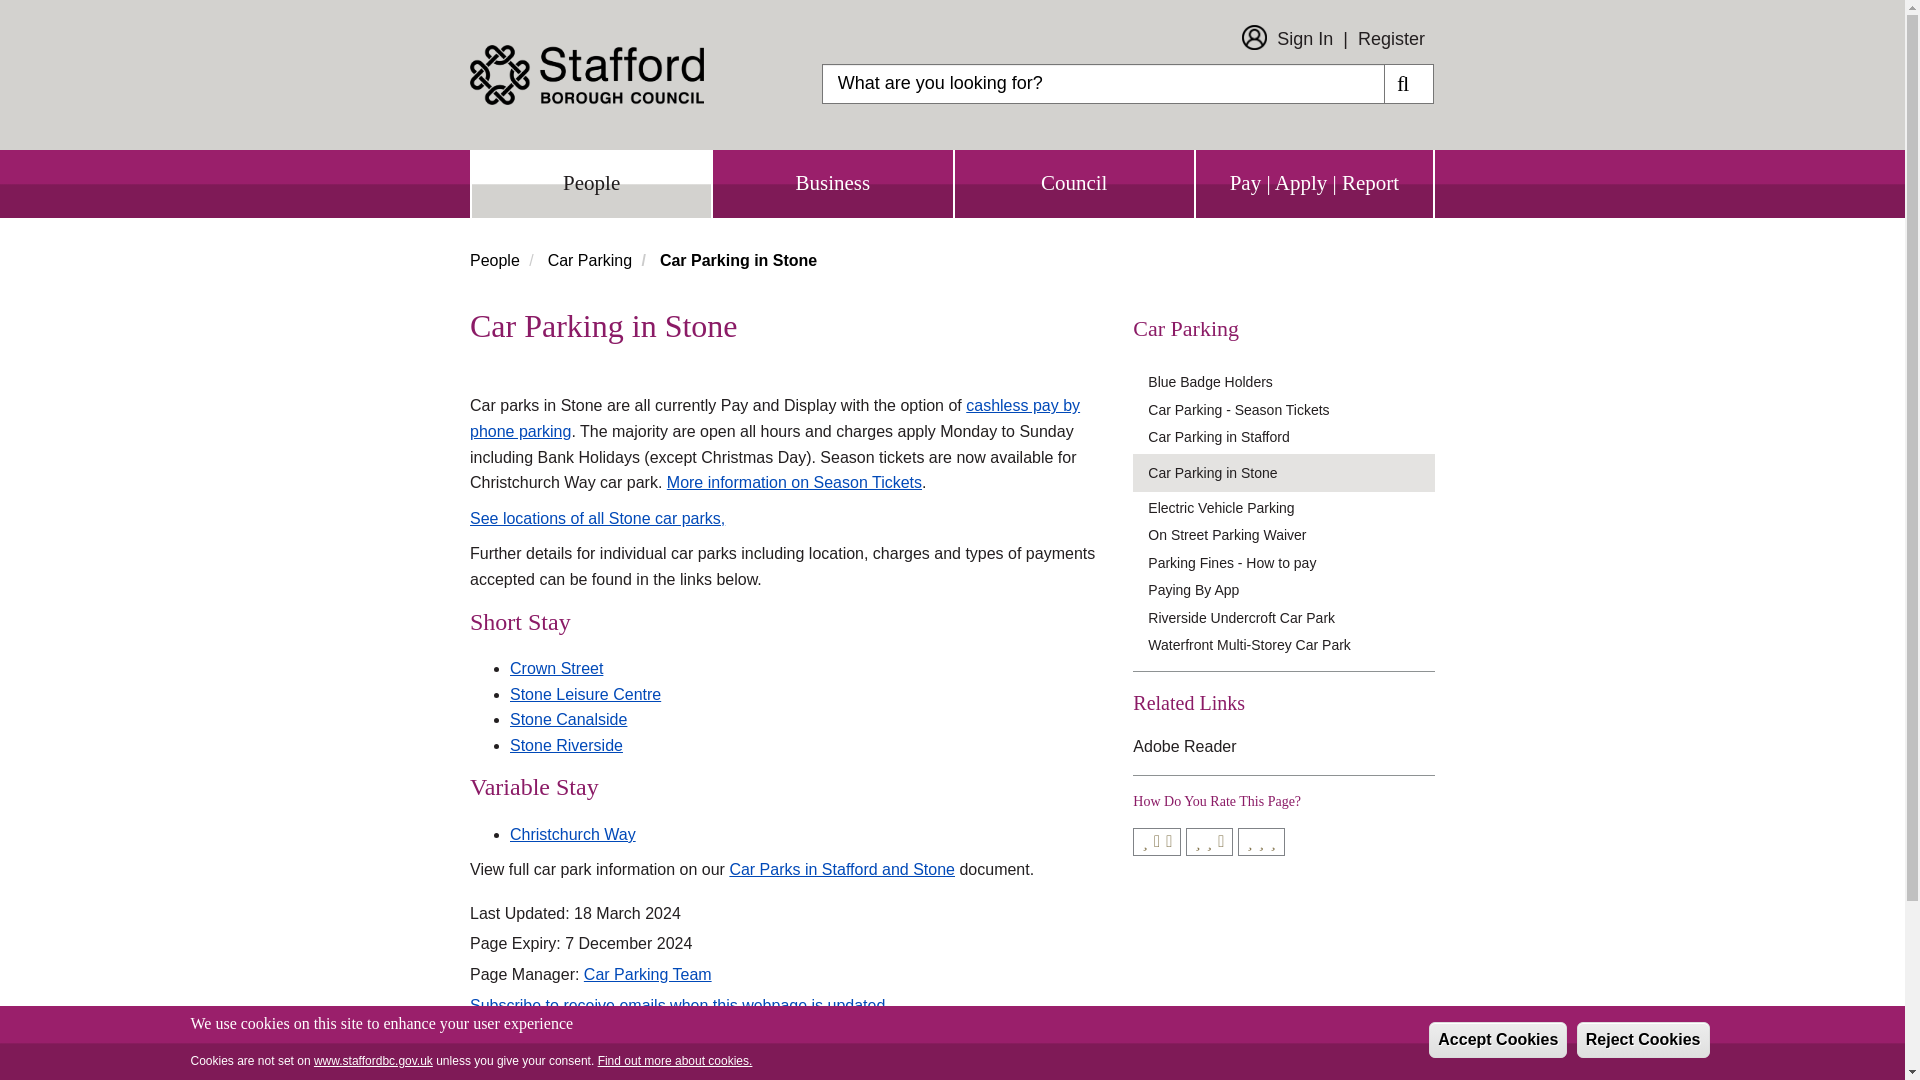 The image size is (1920, 1080). Describe the element at coordinates (1291, 508) in the screenshot. I see `Electric Vehicle Parking` at that location.